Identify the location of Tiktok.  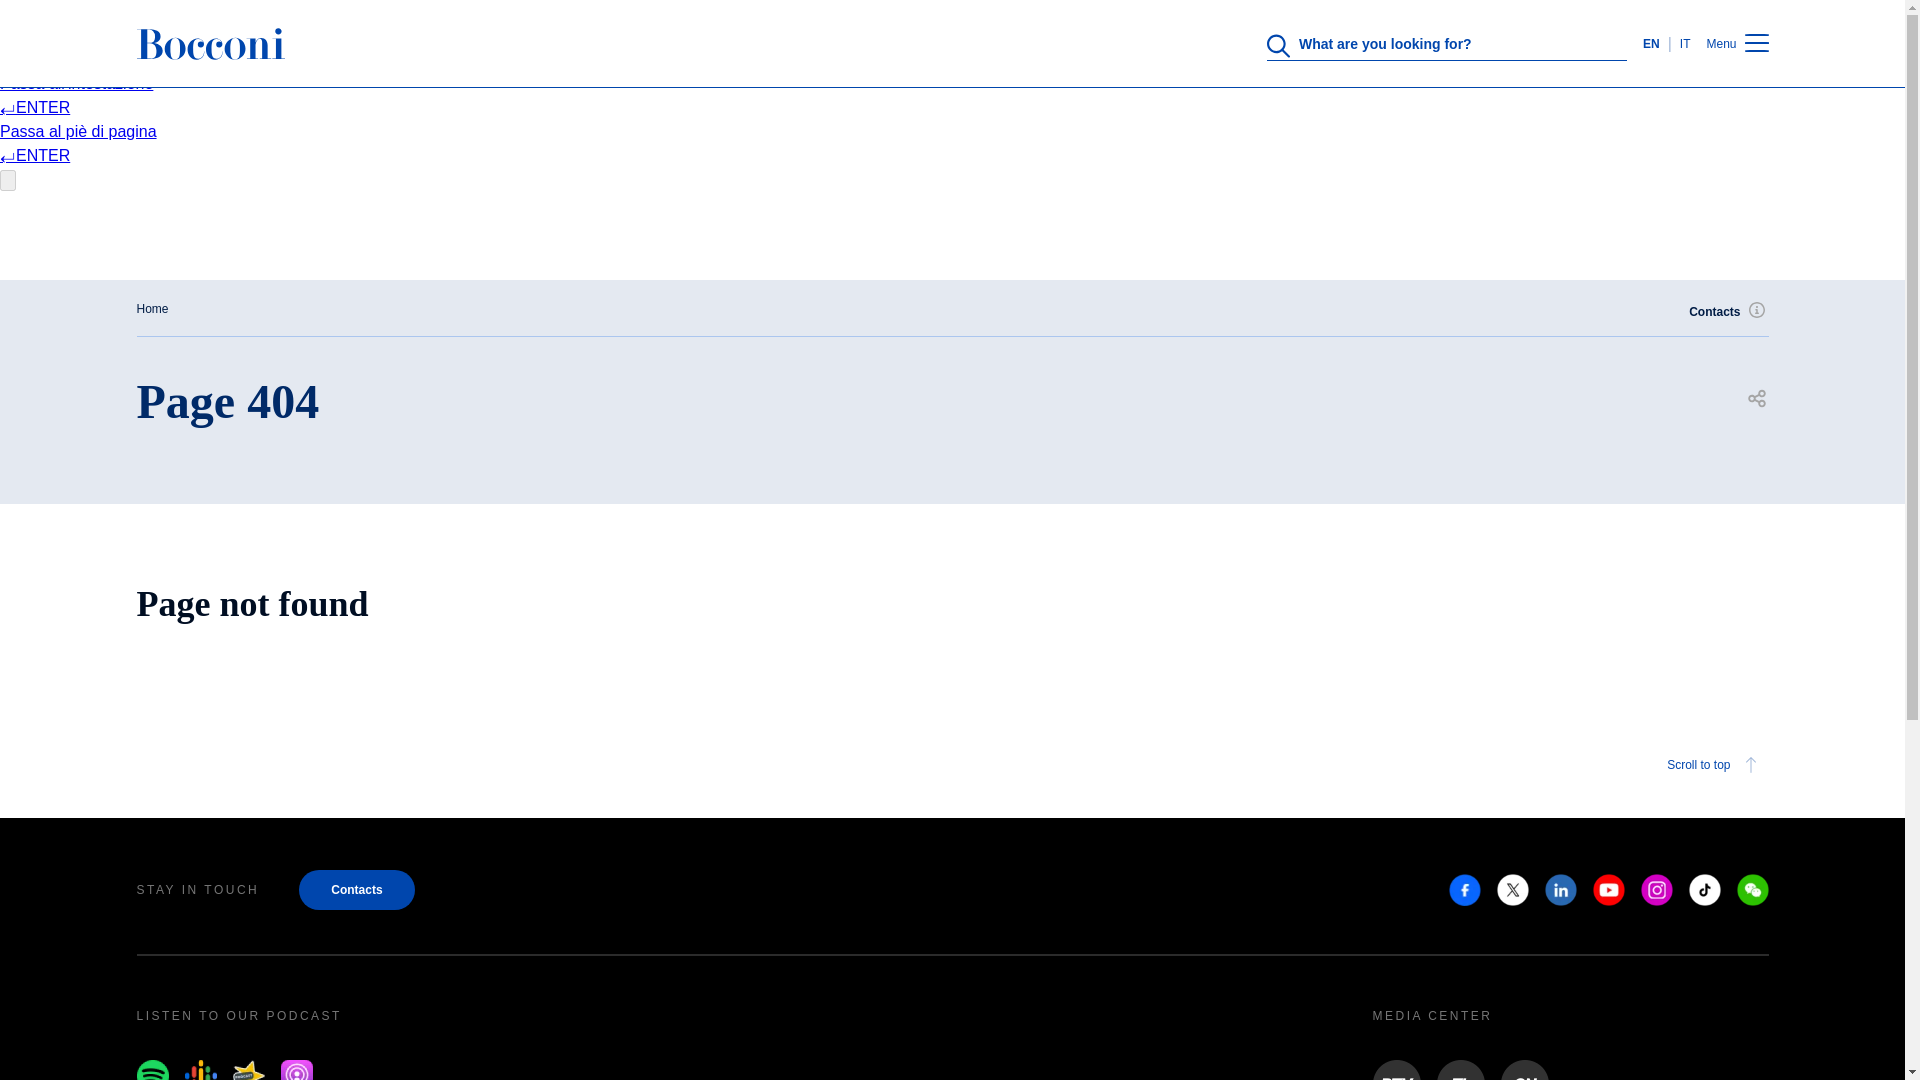
(1704, 890).